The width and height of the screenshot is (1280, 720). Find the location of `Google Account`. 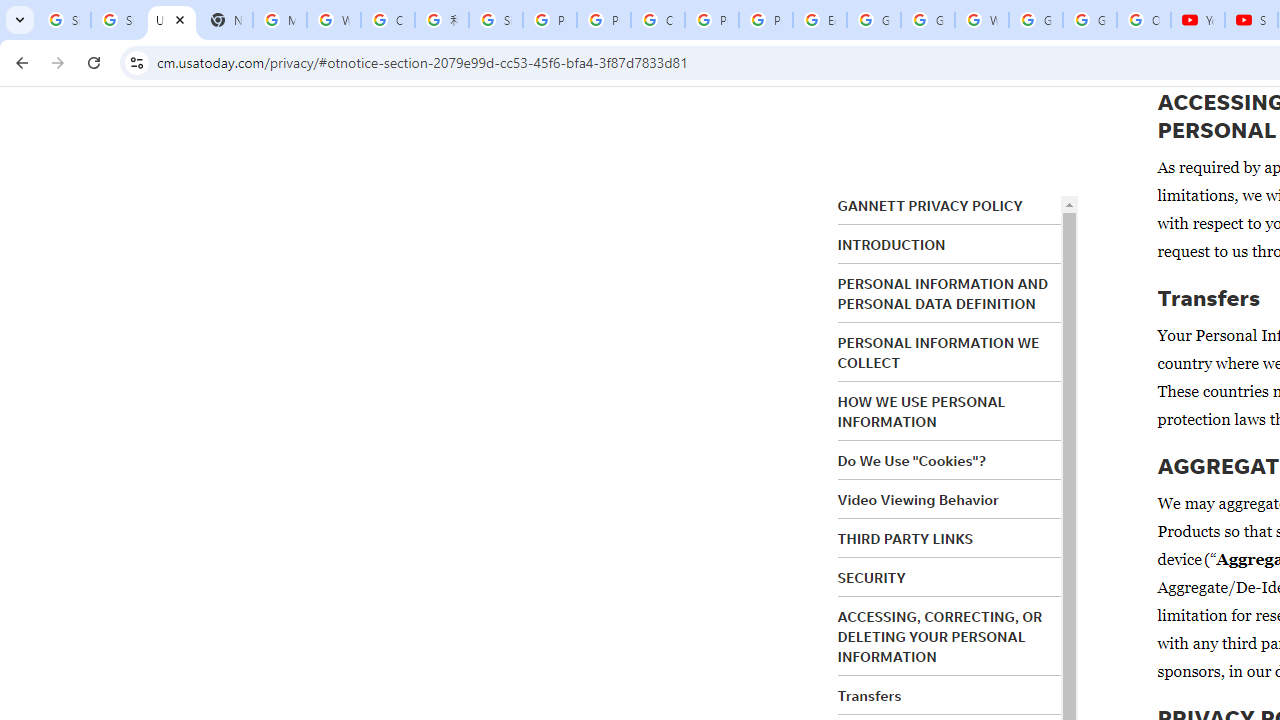

Google Account is located at coordinates (1090, 20).